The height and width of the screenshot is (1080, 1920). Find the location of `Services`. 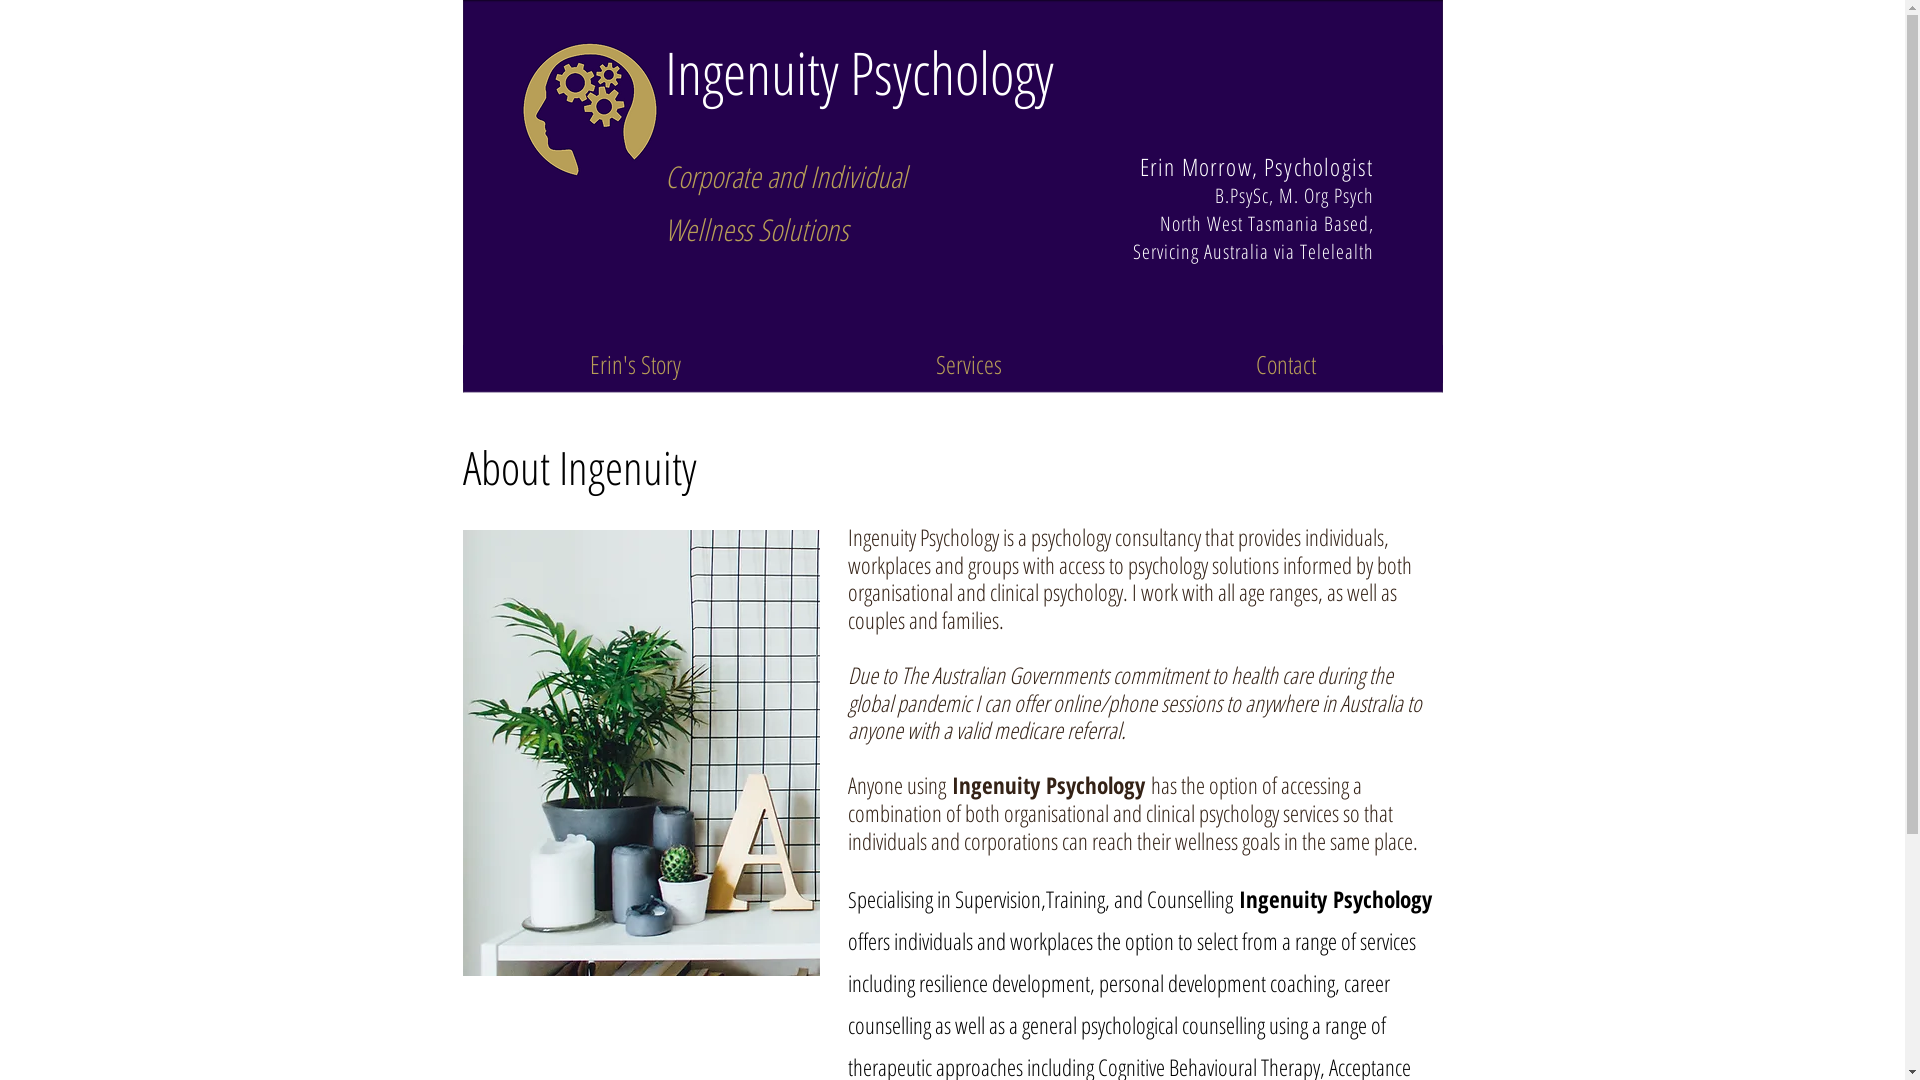

Services is located at coordinates (968, 364).